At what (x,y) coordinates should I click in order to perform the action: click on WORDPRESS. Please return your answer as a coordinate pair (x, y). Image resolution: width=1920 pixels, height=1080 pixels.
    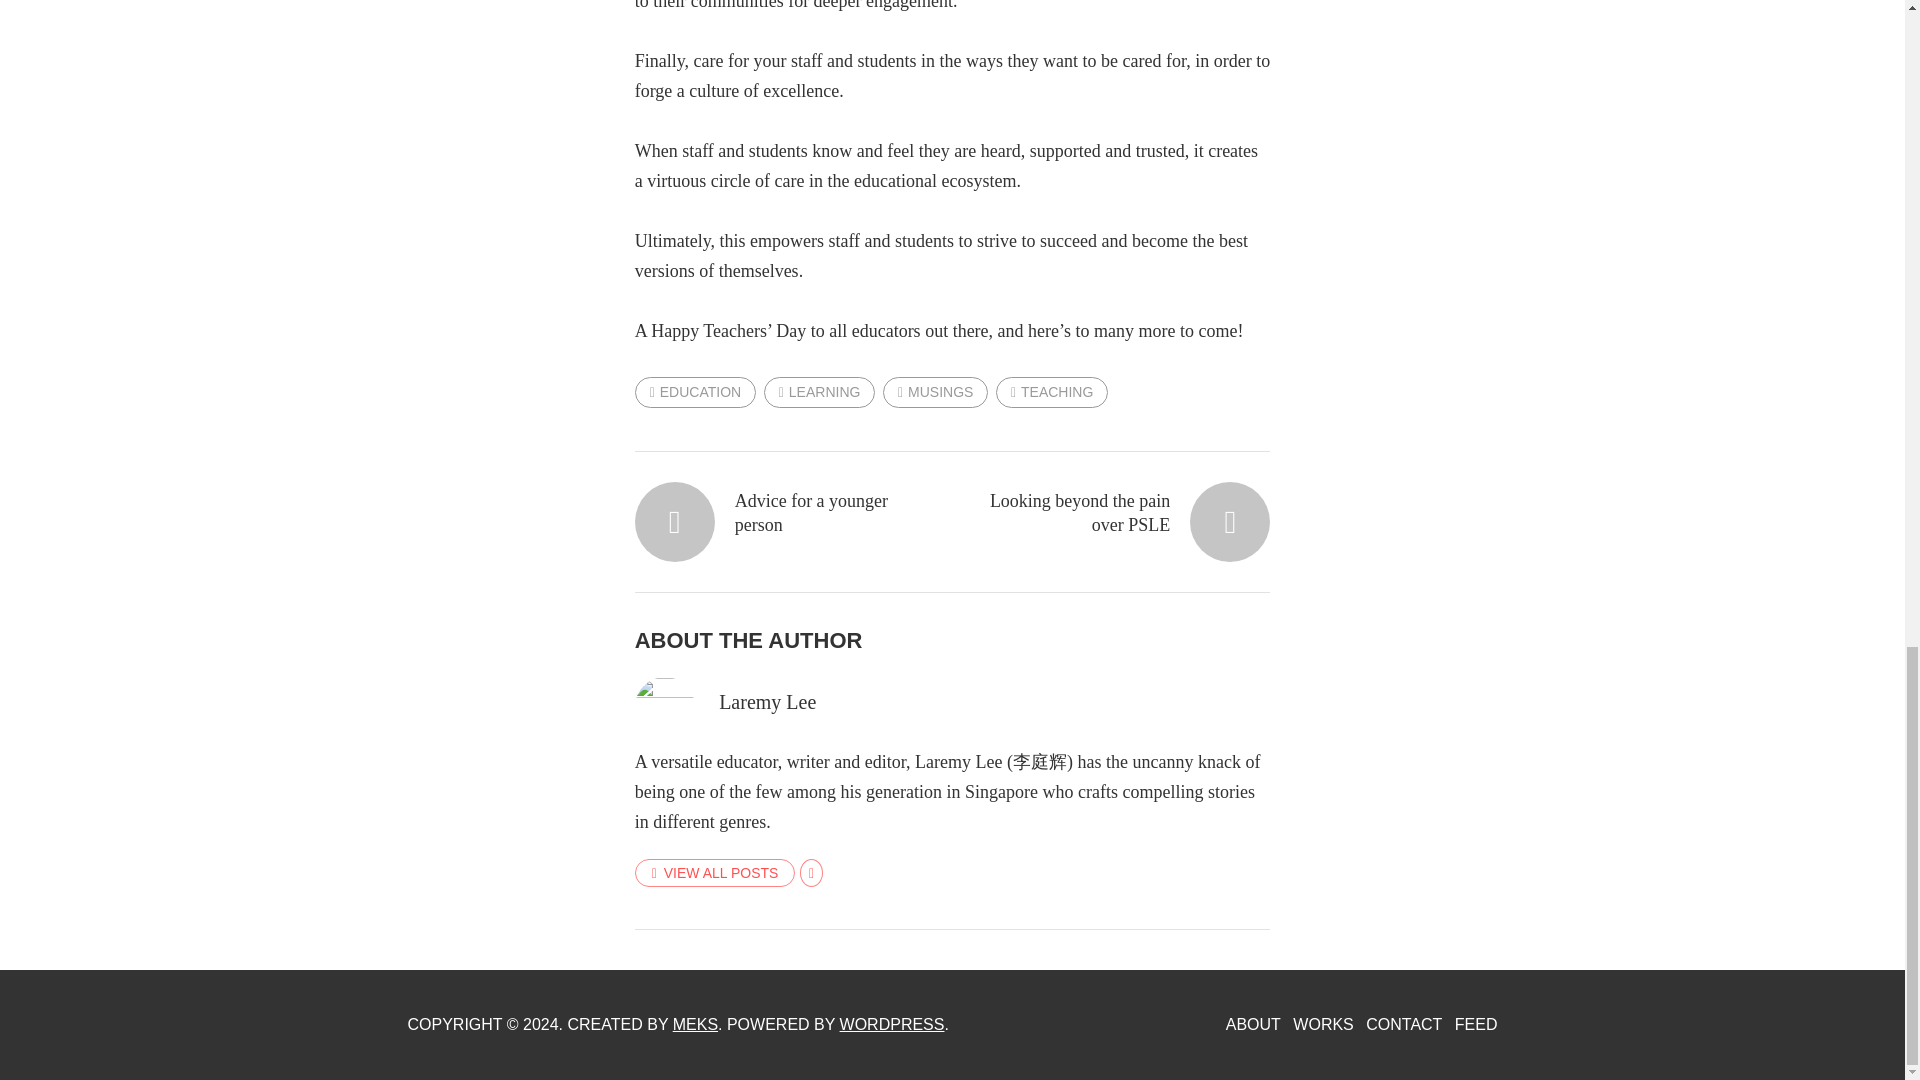
    Looking at the image, I should click on (892, 1024).